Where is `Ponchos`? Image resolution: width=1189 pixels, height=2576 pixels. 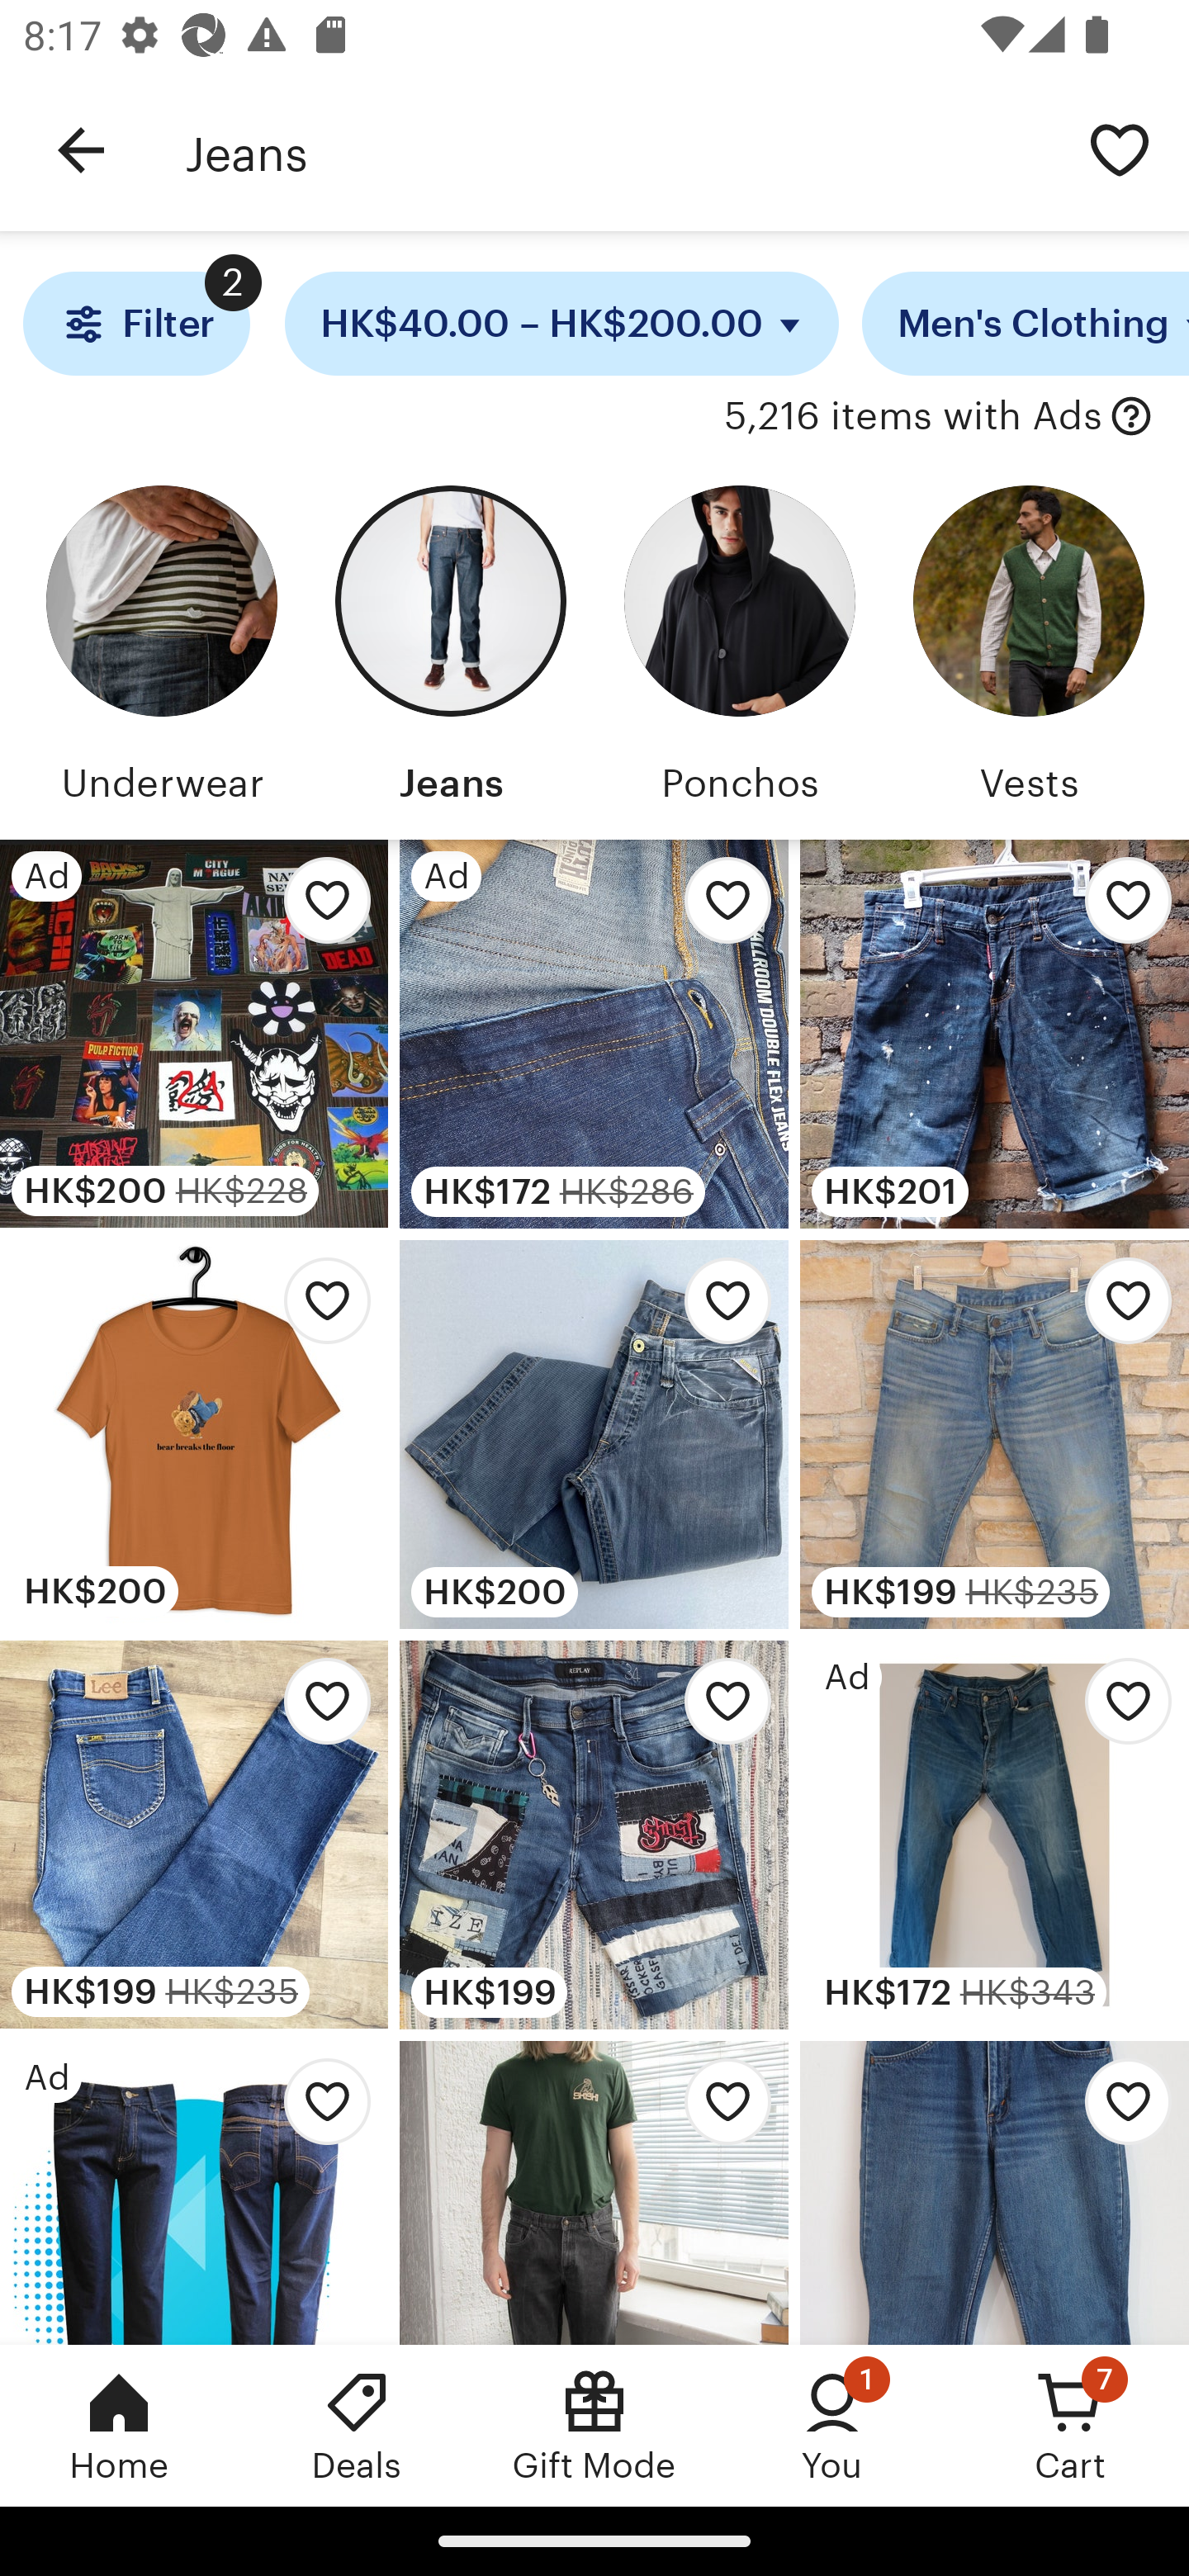
Ponchos is located at coordinates (739, 651).